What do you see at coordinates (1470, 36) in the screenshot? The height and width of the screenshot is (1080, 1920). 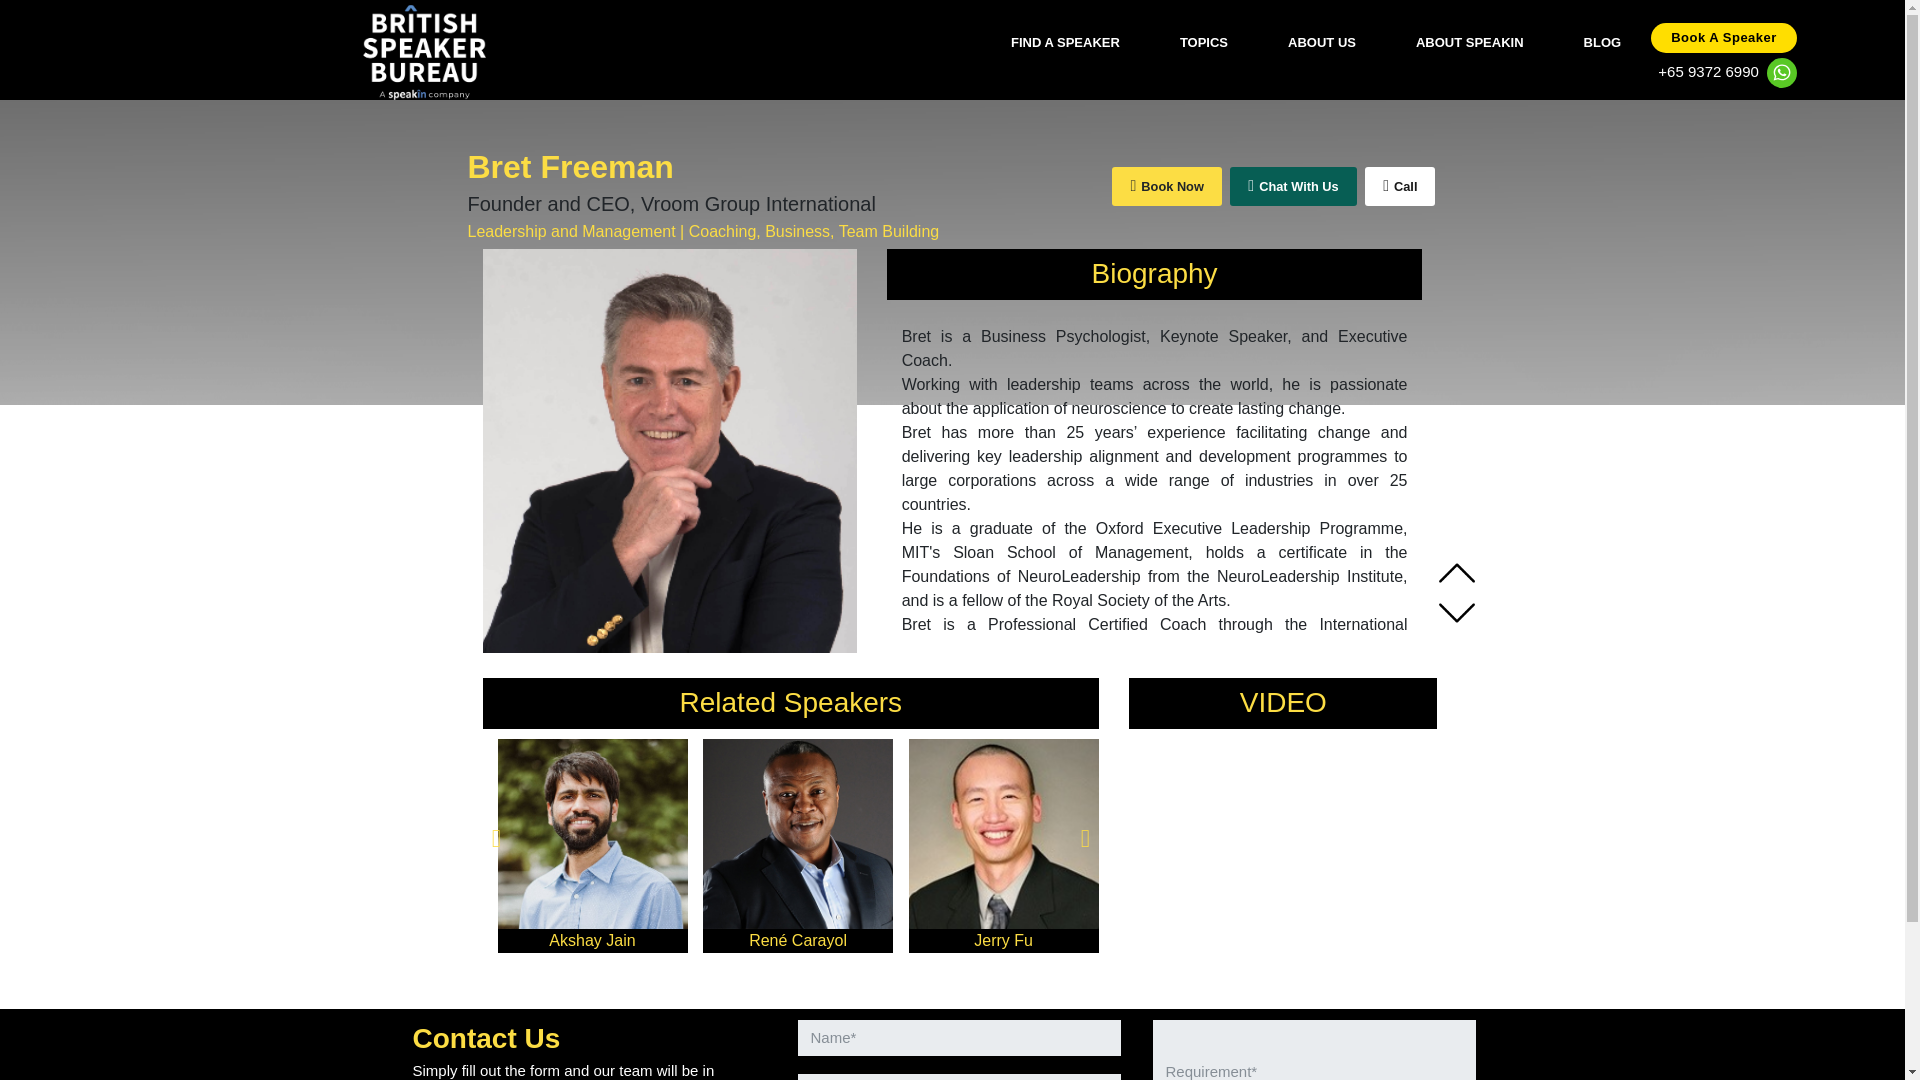 I see `ABOUT SPEAKIN` at bounding box center [1470, 36].